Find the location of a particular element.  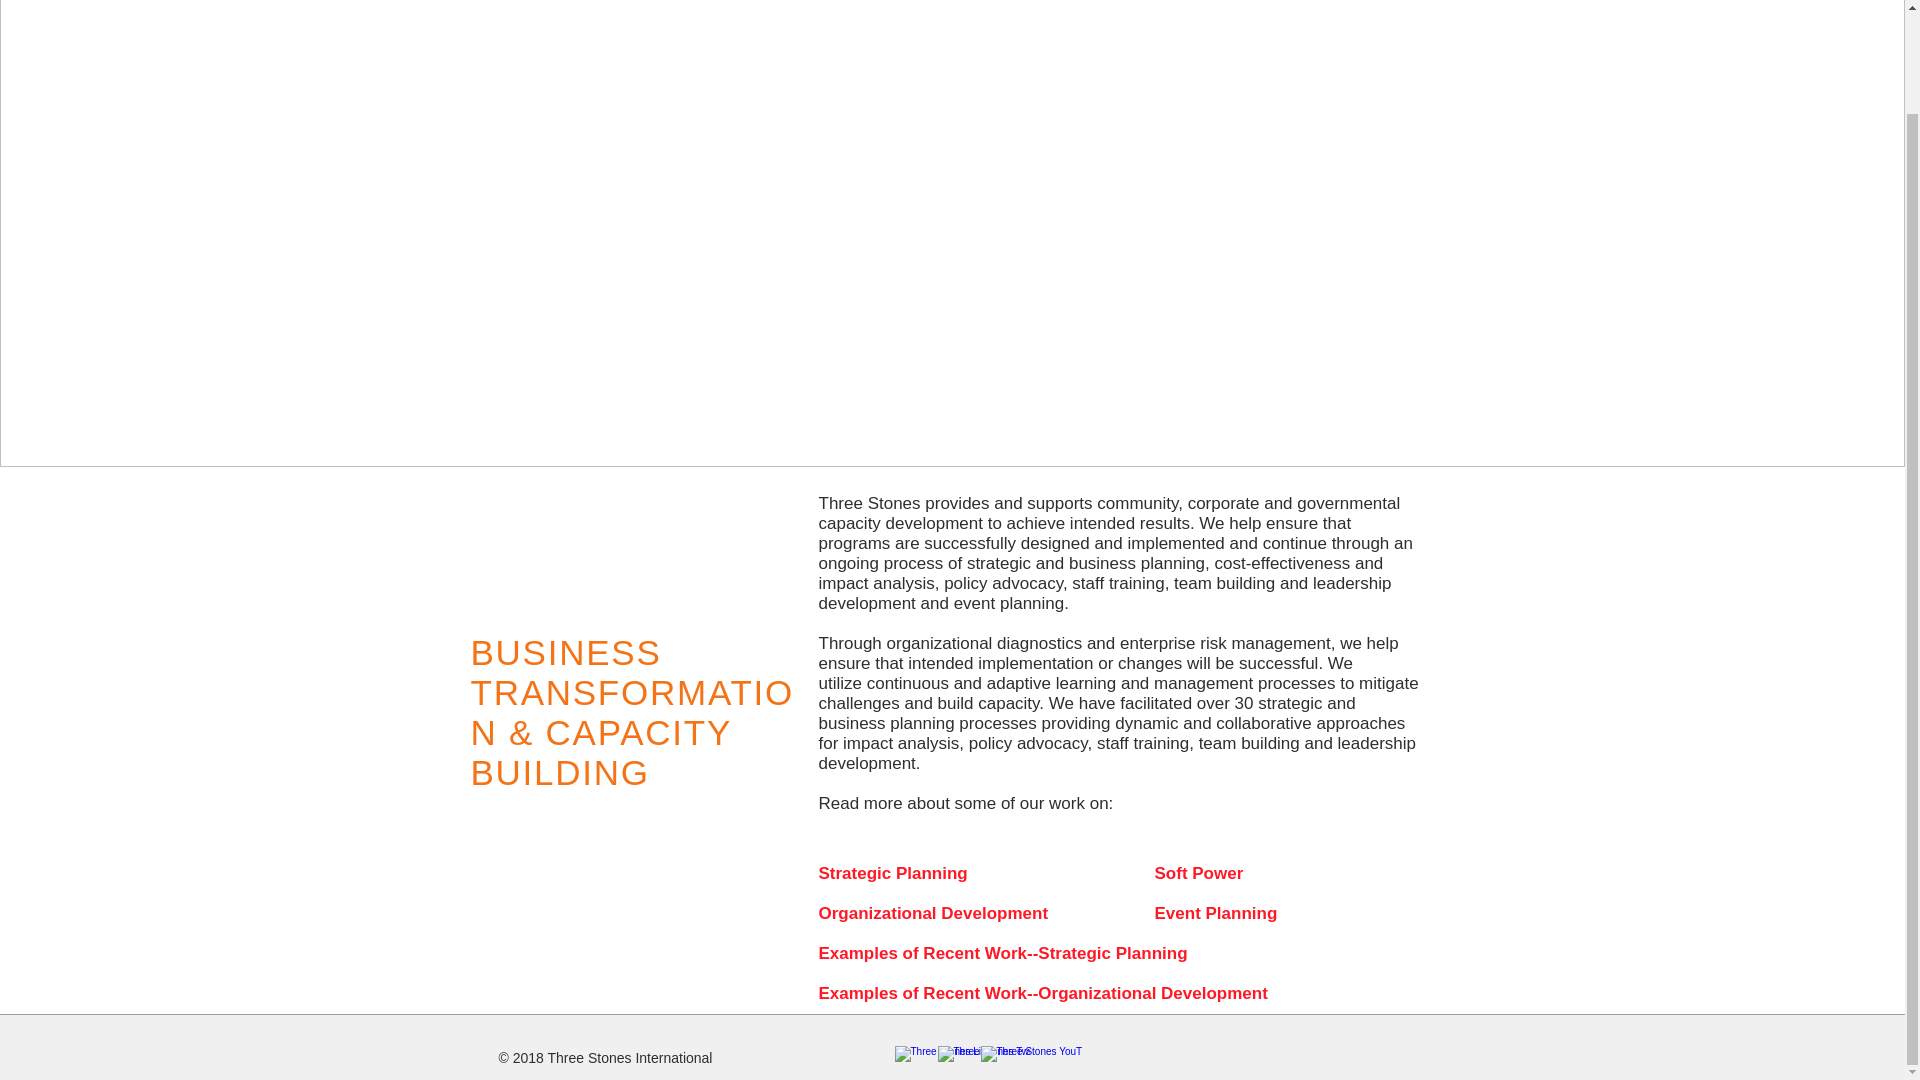

Soft Power is located at coordinates (1224, 874).